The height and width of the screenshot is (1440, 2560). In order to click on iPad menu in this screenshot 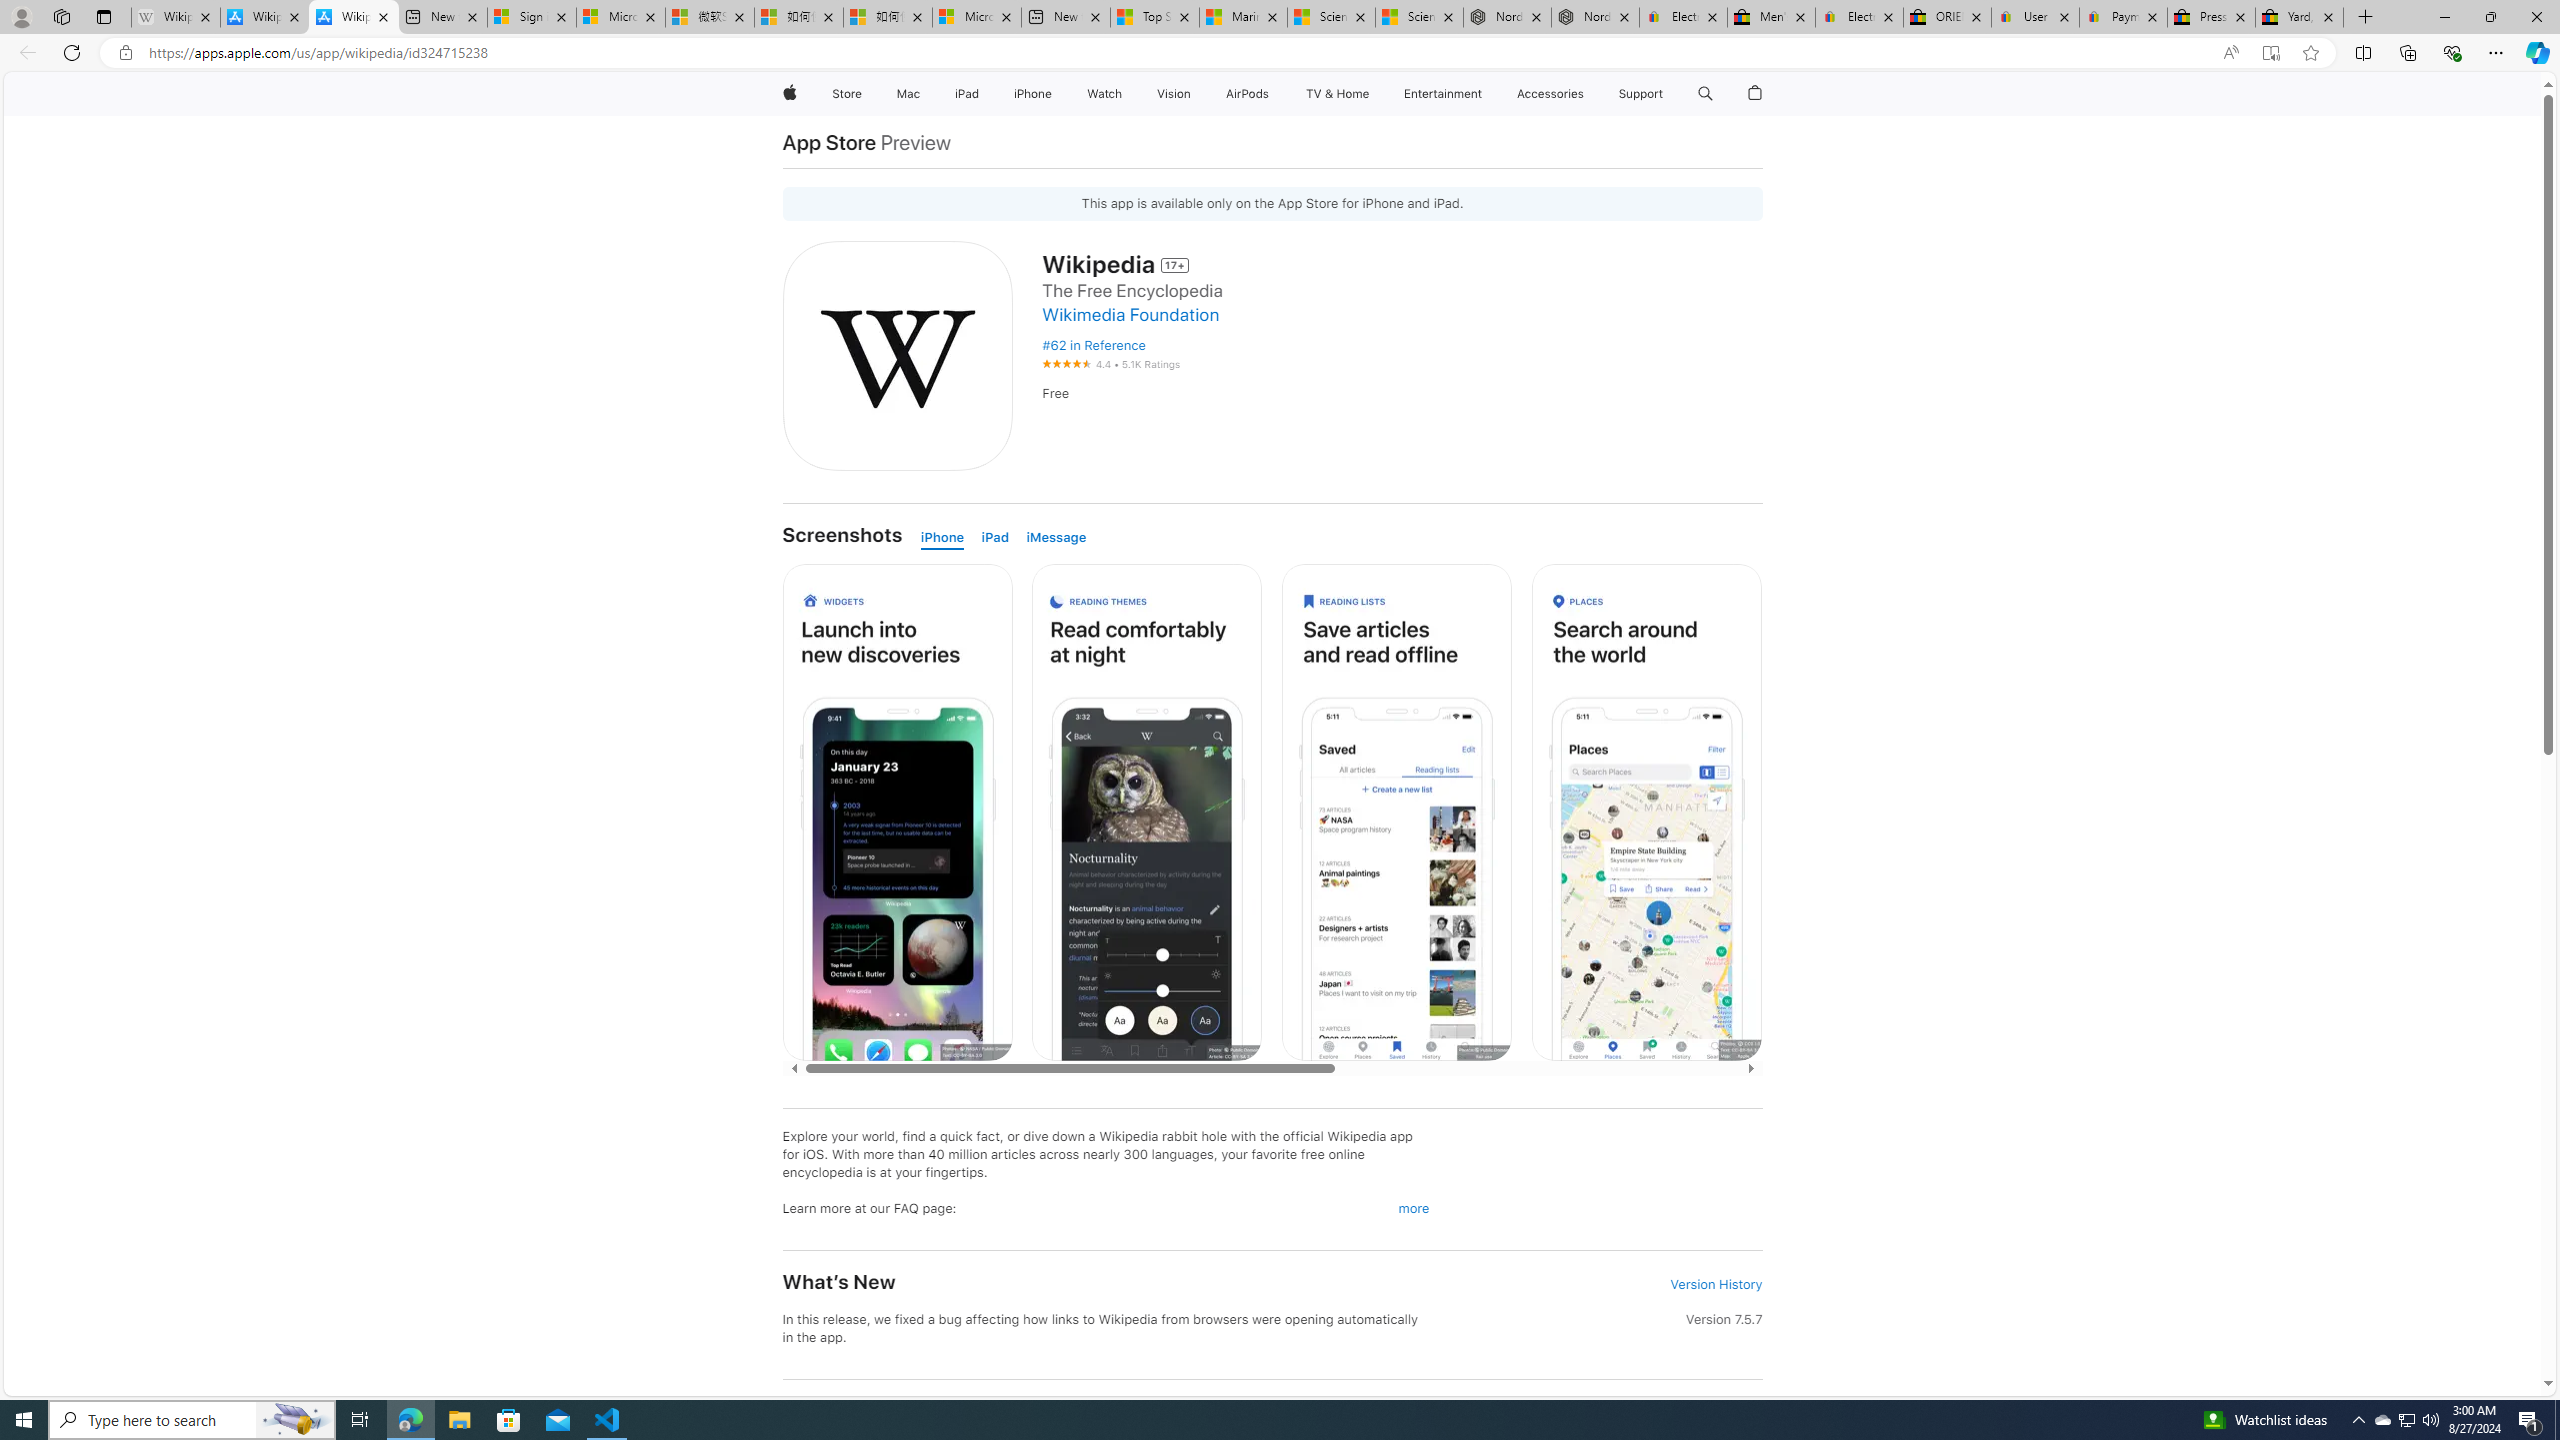, I will do `click(982, 94)`.